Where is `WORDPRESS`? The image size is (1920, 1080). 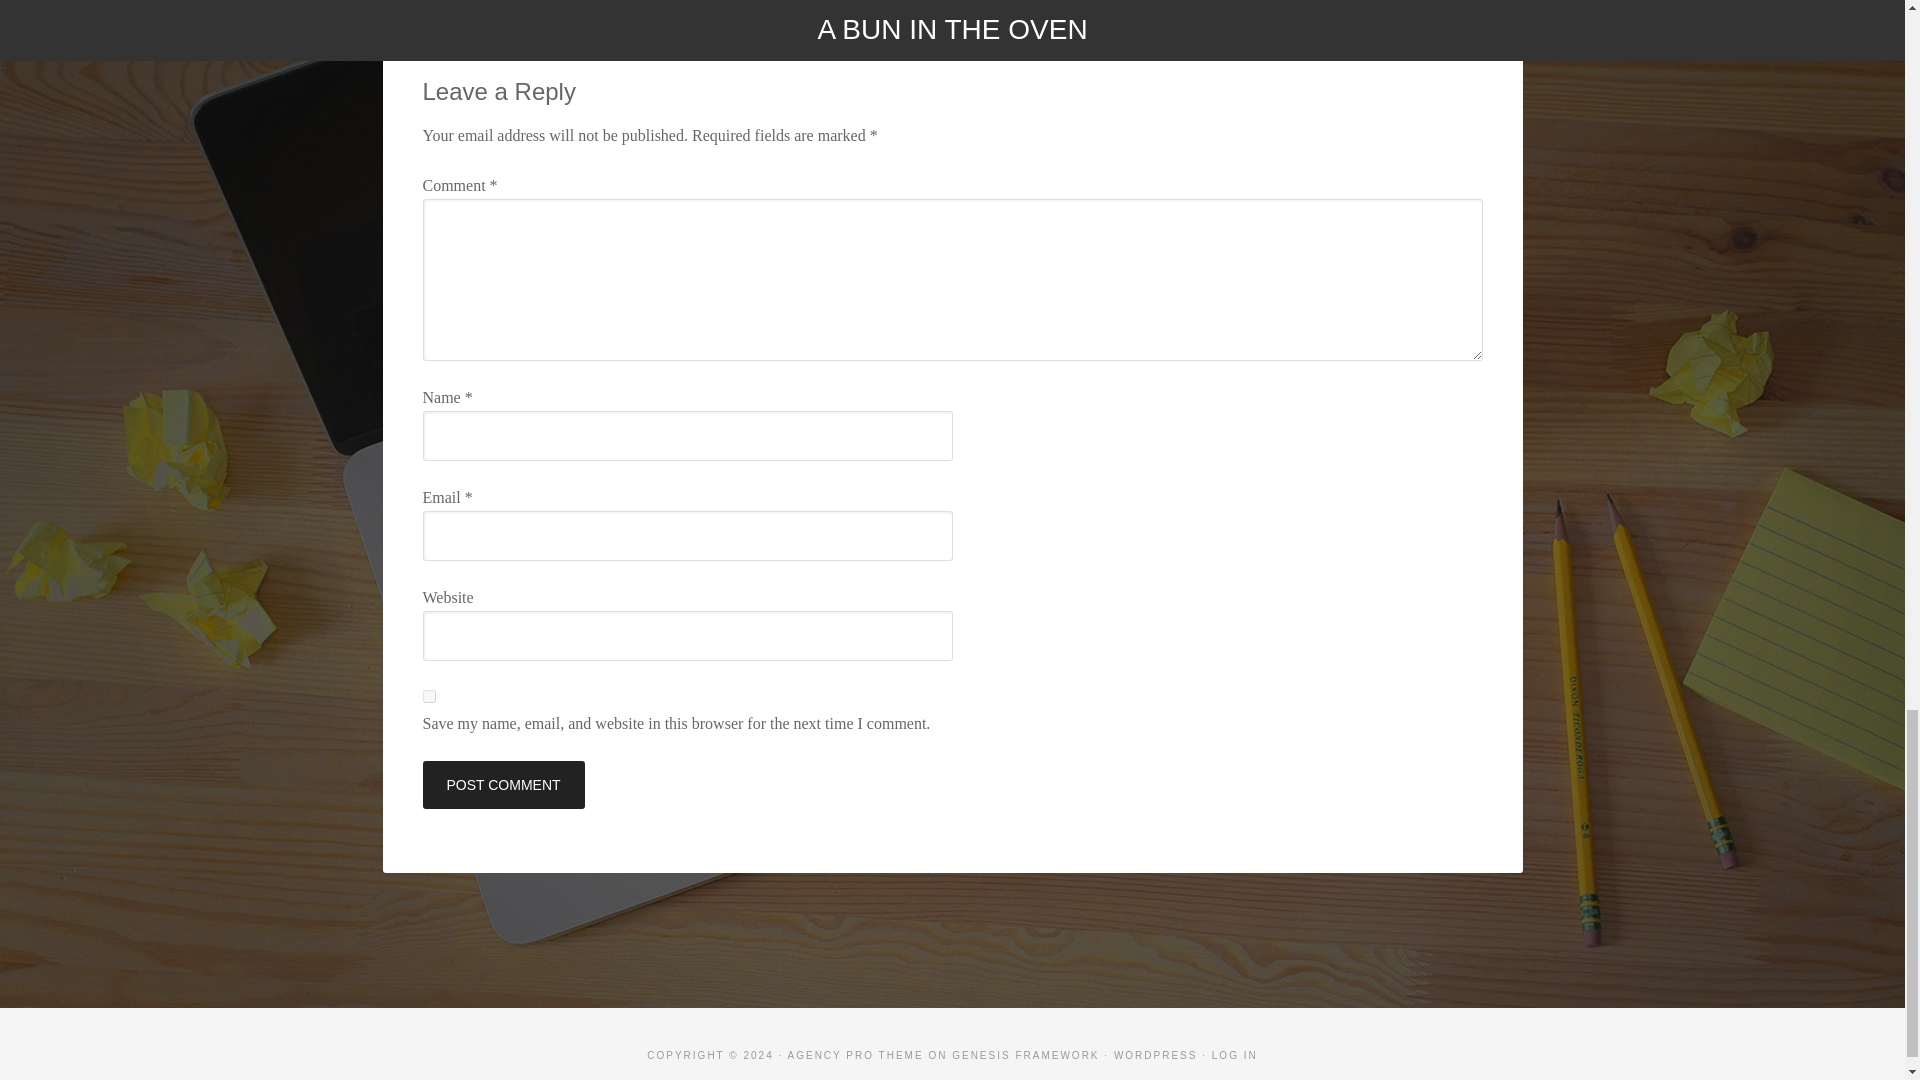
WORDPRESS is located at coordinates (1156, 1054).